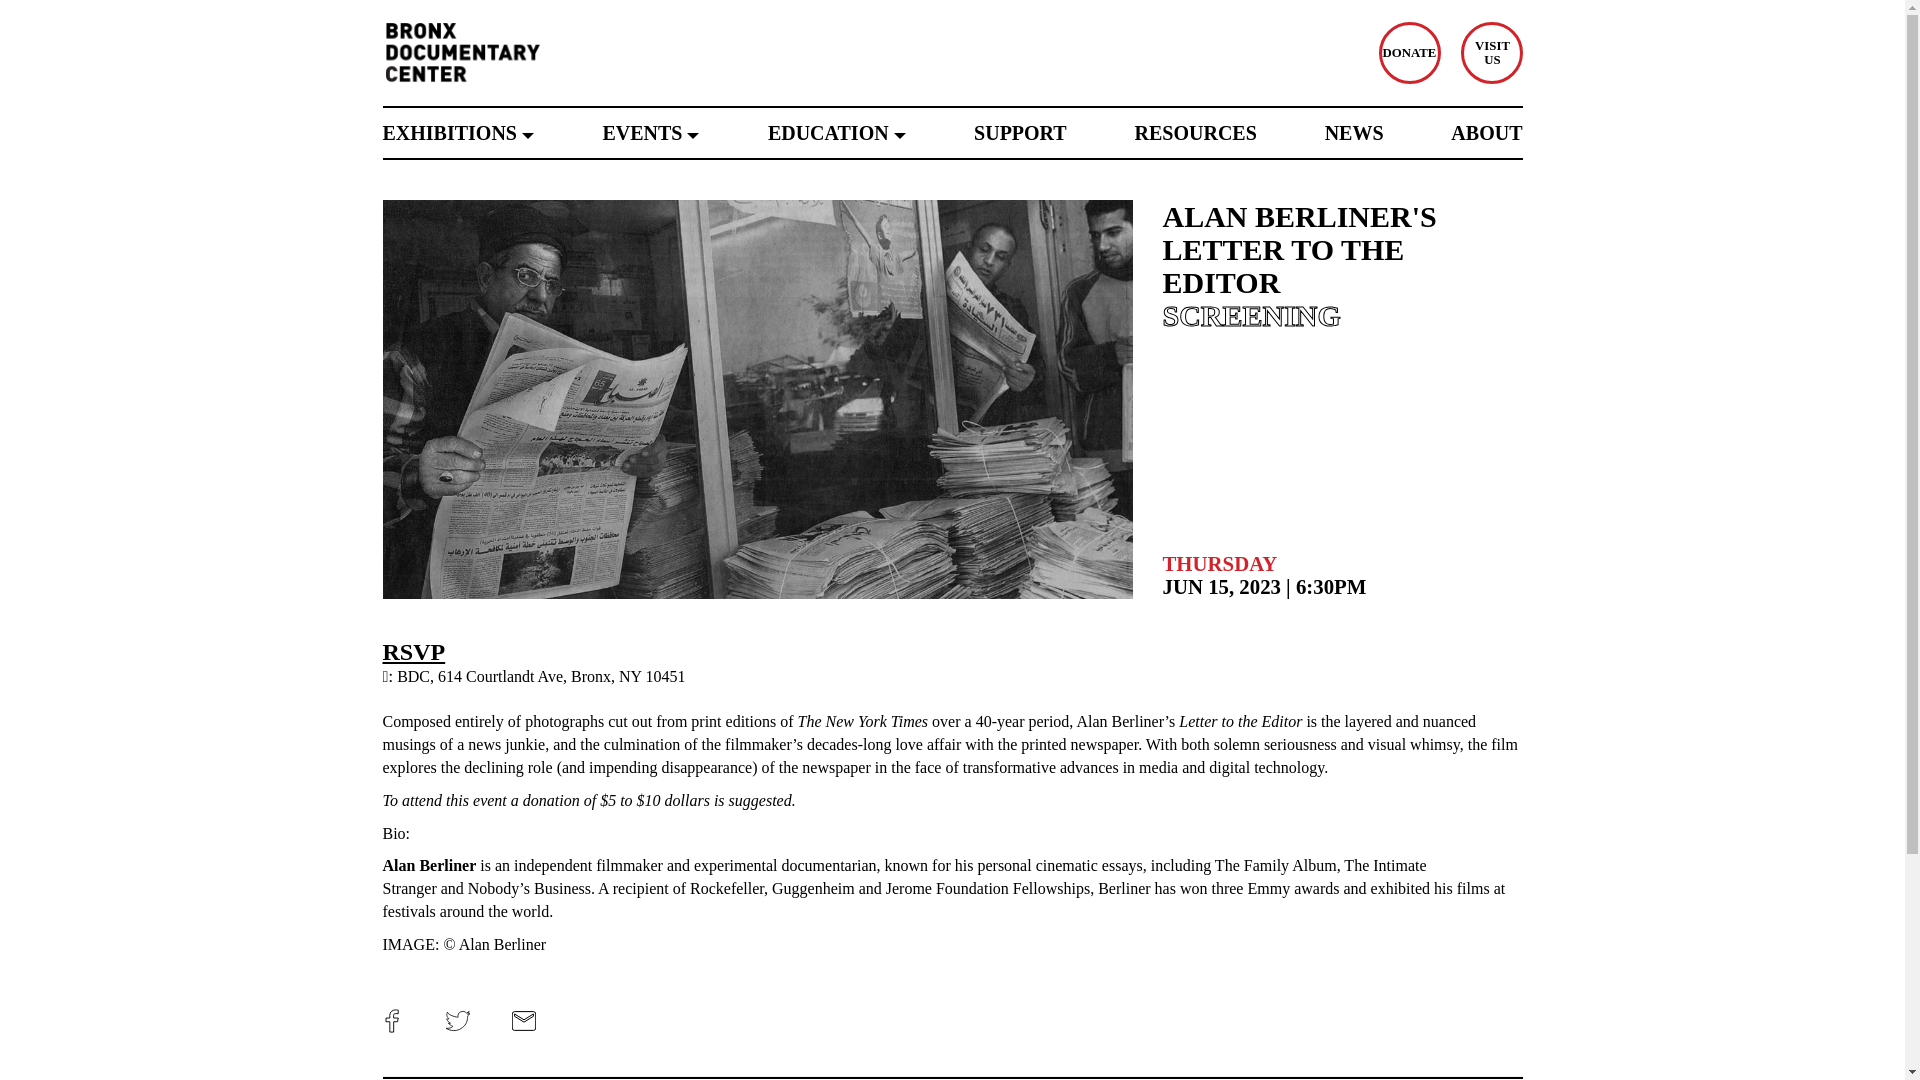 Image resolution: width=1920 pixels, height=1080 pixels. I want to click on ABOUT, so click(1486, 132).